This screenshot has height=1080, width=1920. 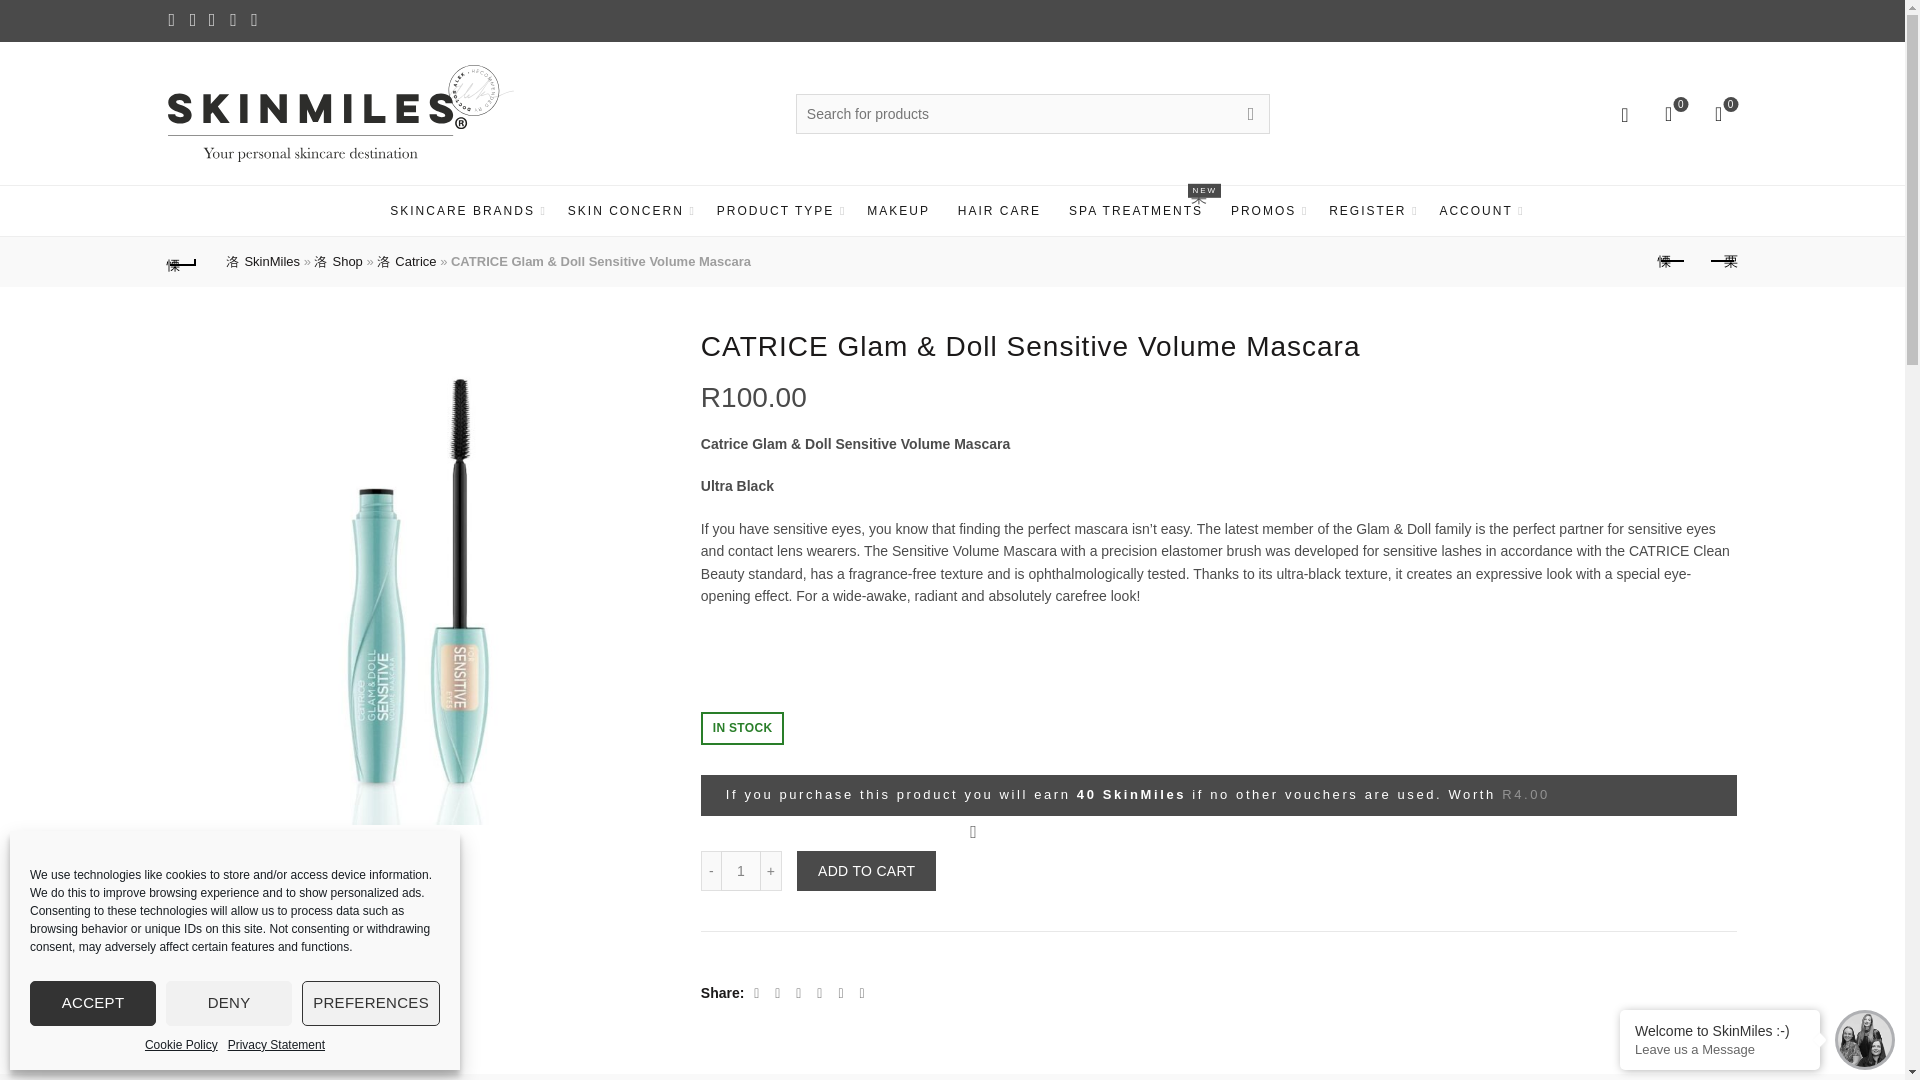 I want to click on ACCEPT, so click(x=92, y=1003).